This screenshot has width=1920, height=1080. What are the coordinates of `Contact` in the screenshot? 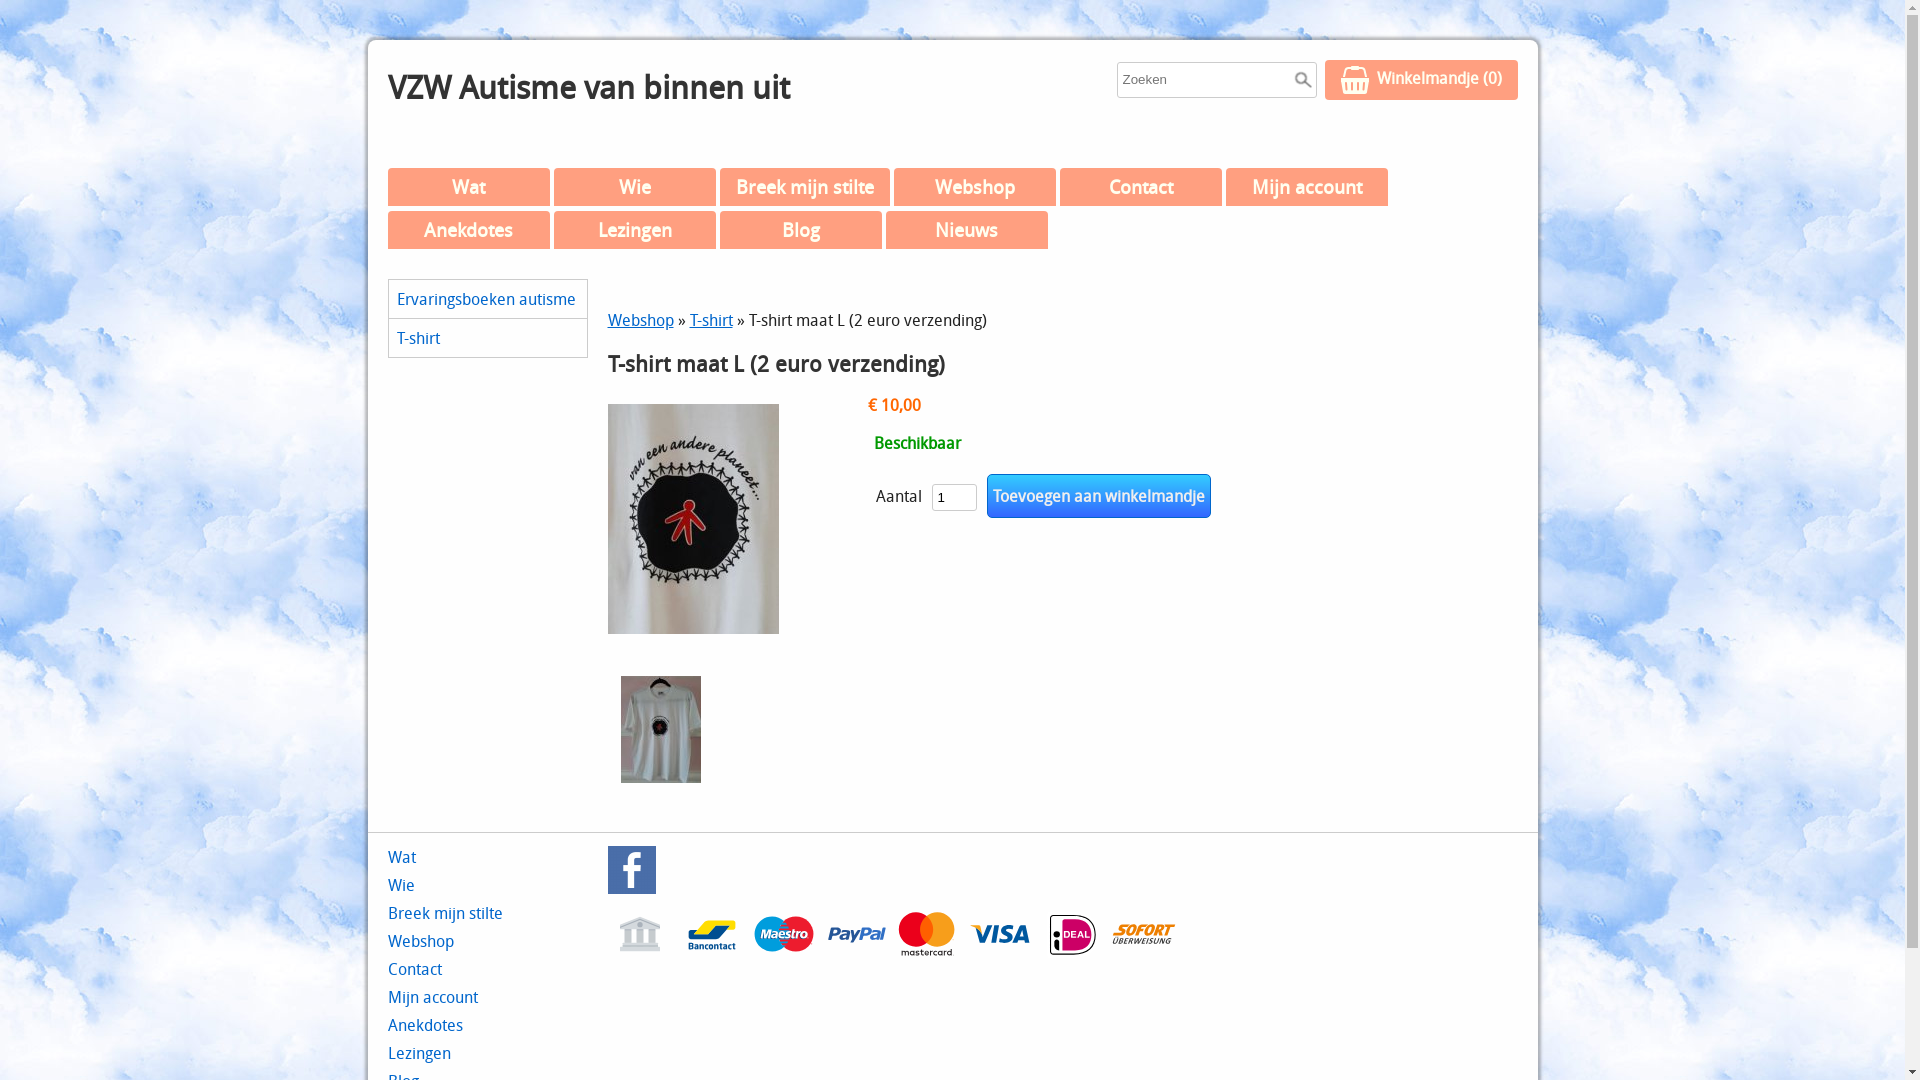 It's located at (1141, 187).